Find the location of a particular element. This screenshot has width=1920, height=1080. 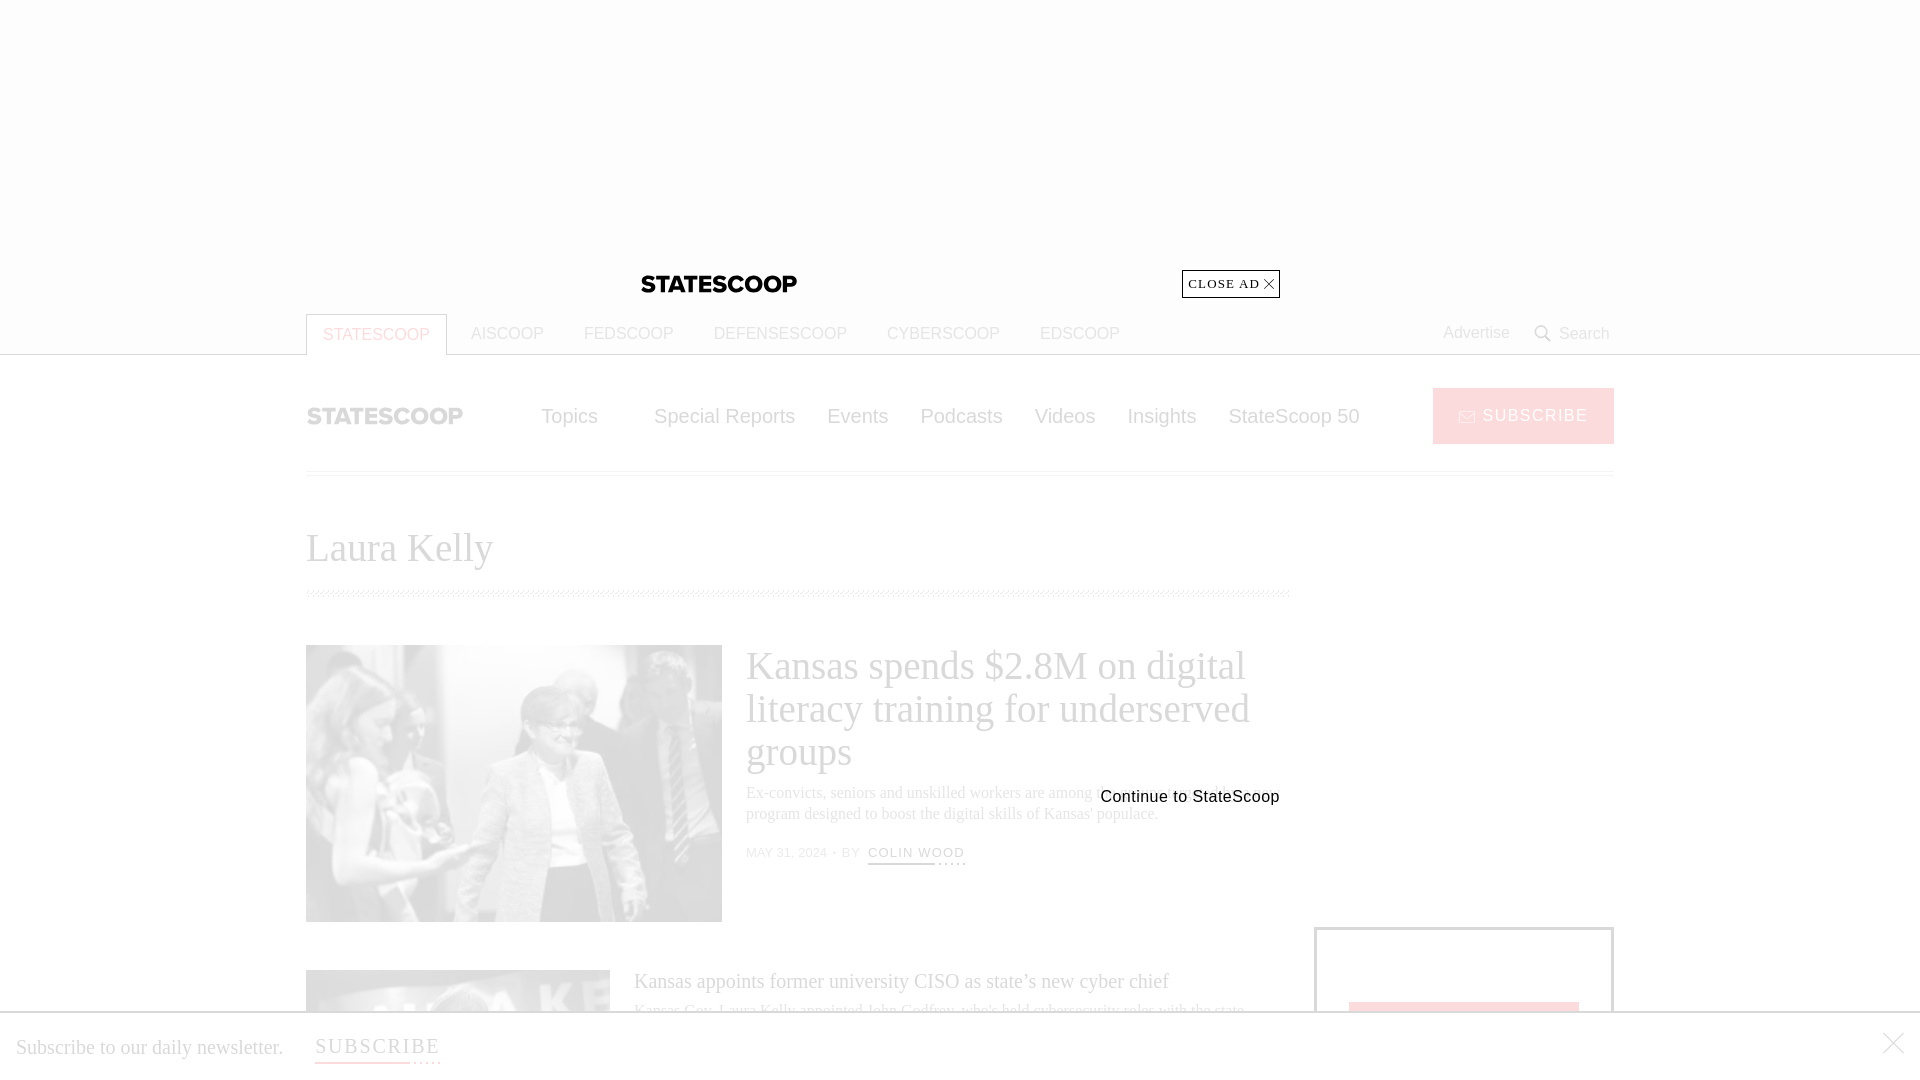

STATESCOOP is located at coordinates (376, 334).